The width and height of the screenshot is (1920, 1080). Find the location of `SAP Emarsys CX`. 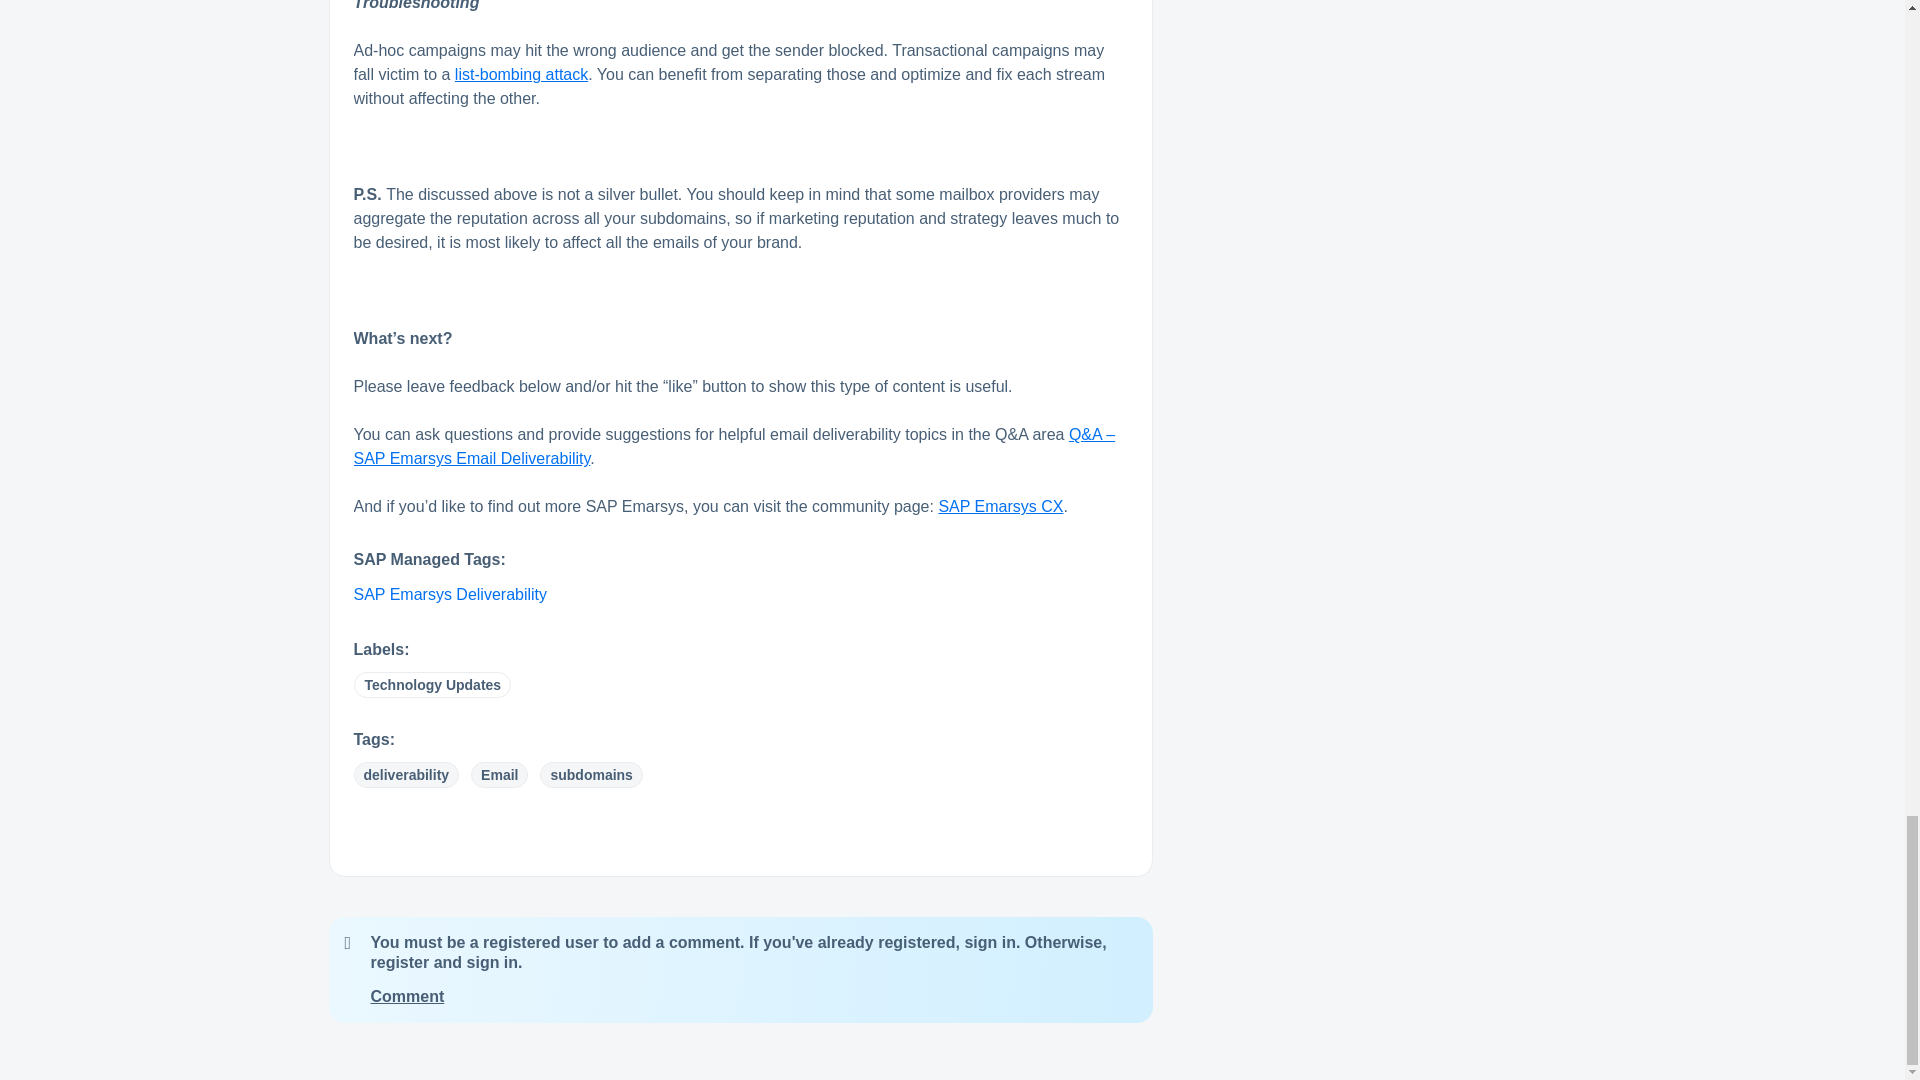

SAP Emarsys CX is located at coordinates (1000, 506).